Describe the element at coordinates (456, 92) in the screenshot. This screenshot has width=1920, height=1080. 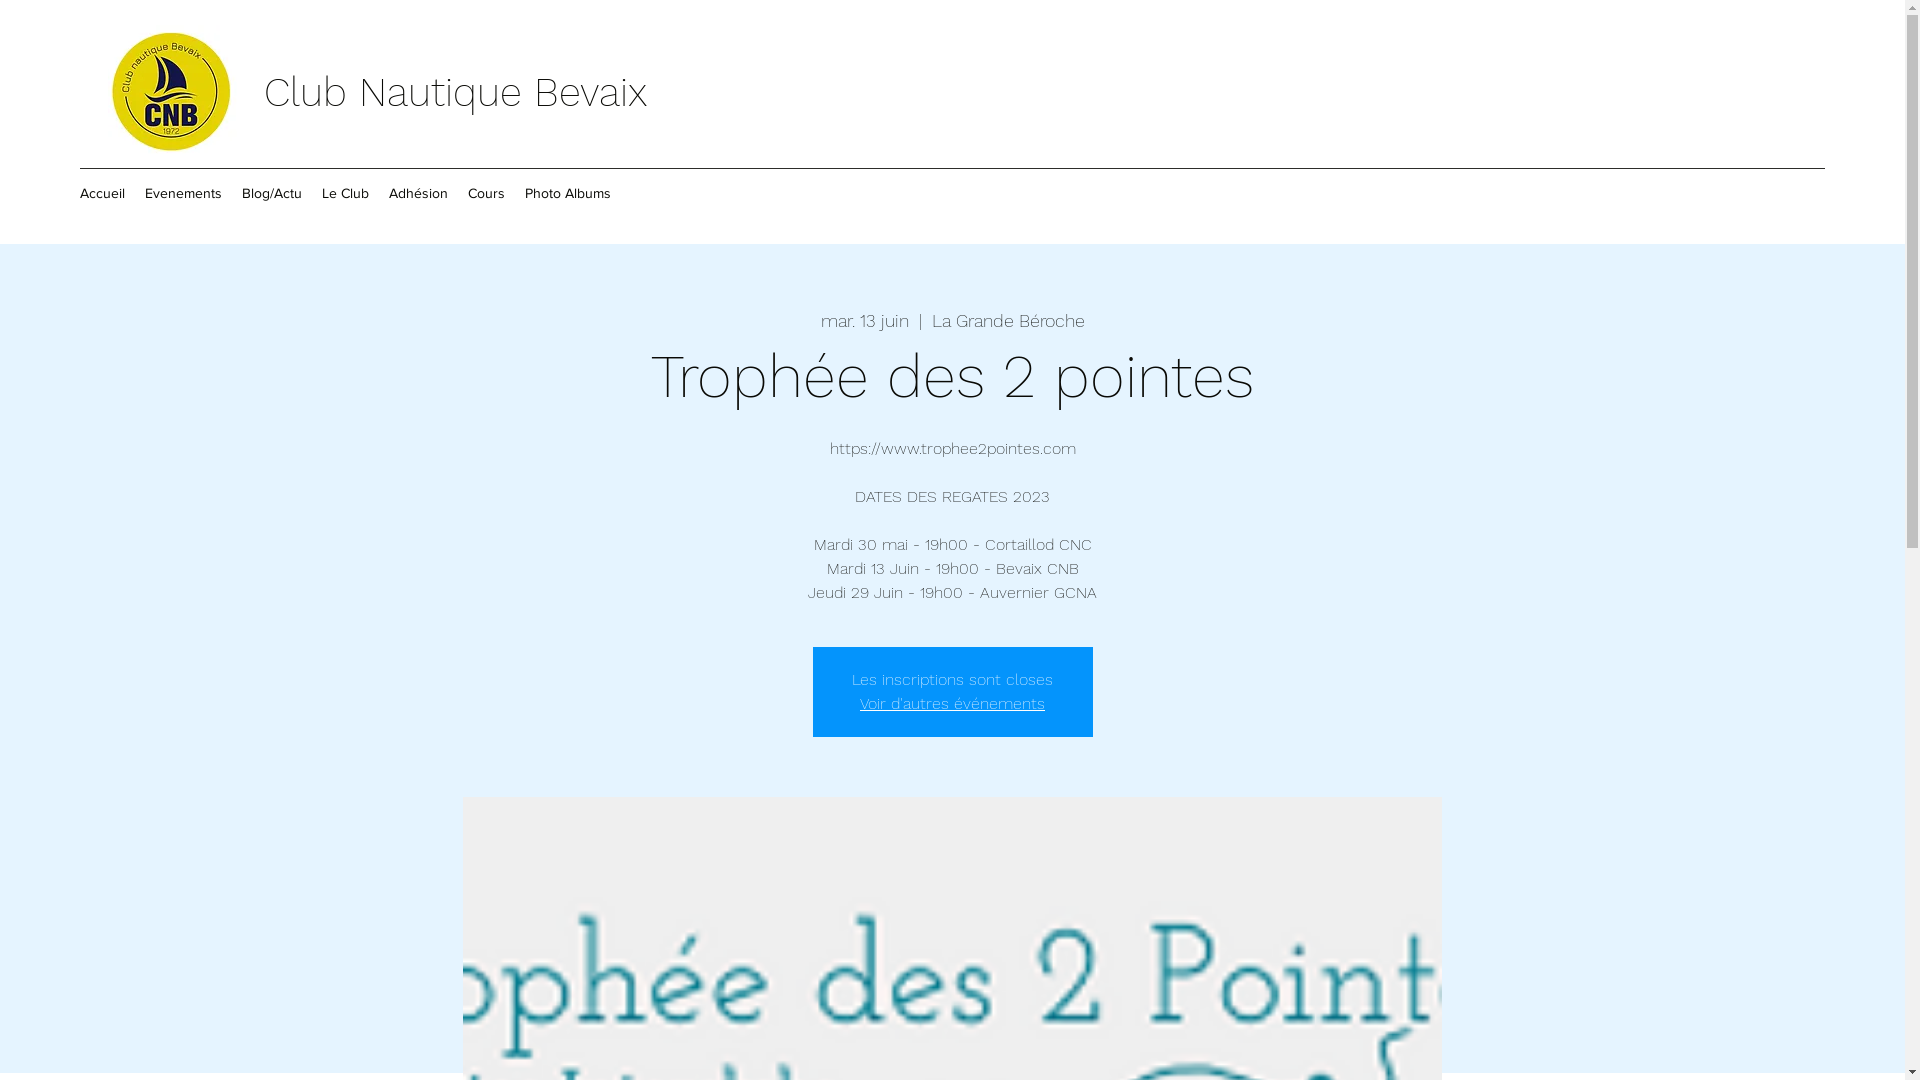
I see `Club Nautique Bevaix` at that location.